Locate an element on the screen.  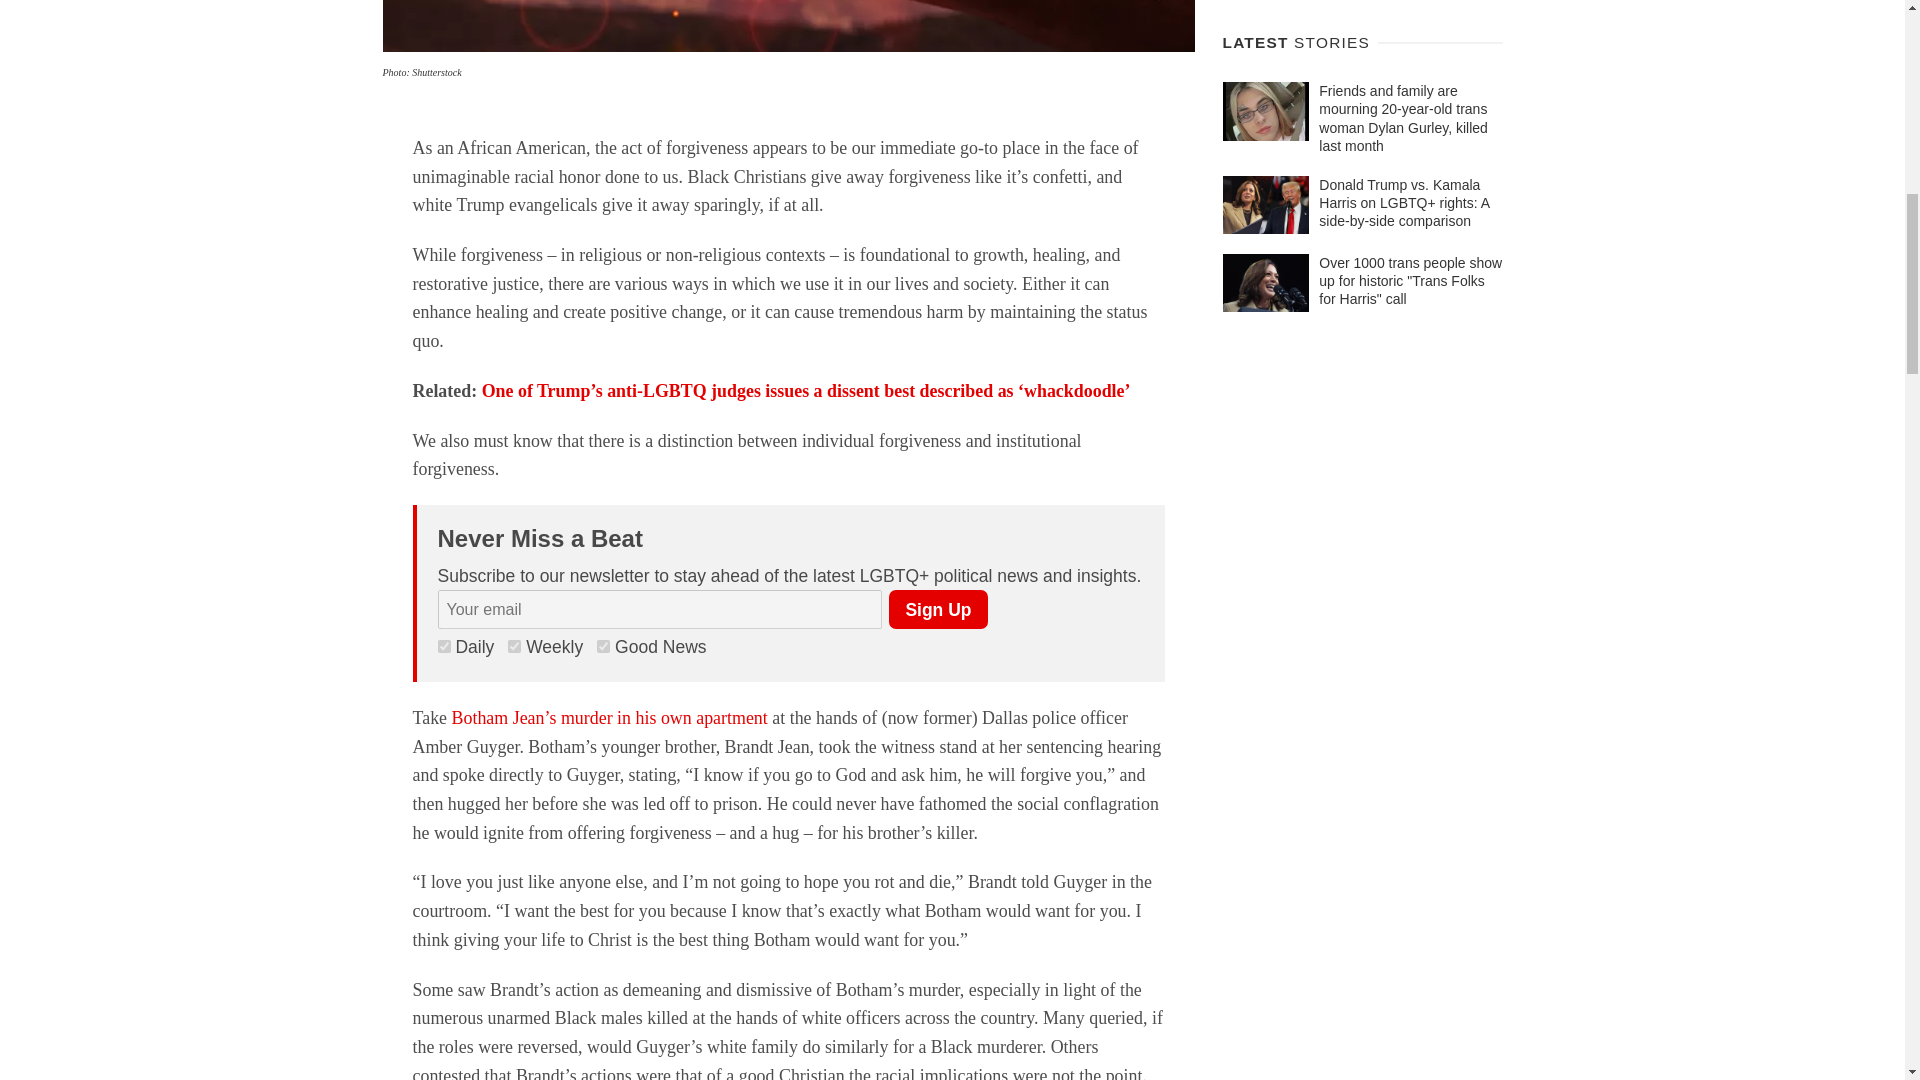
1920883 is located at coordinates (604, 646).